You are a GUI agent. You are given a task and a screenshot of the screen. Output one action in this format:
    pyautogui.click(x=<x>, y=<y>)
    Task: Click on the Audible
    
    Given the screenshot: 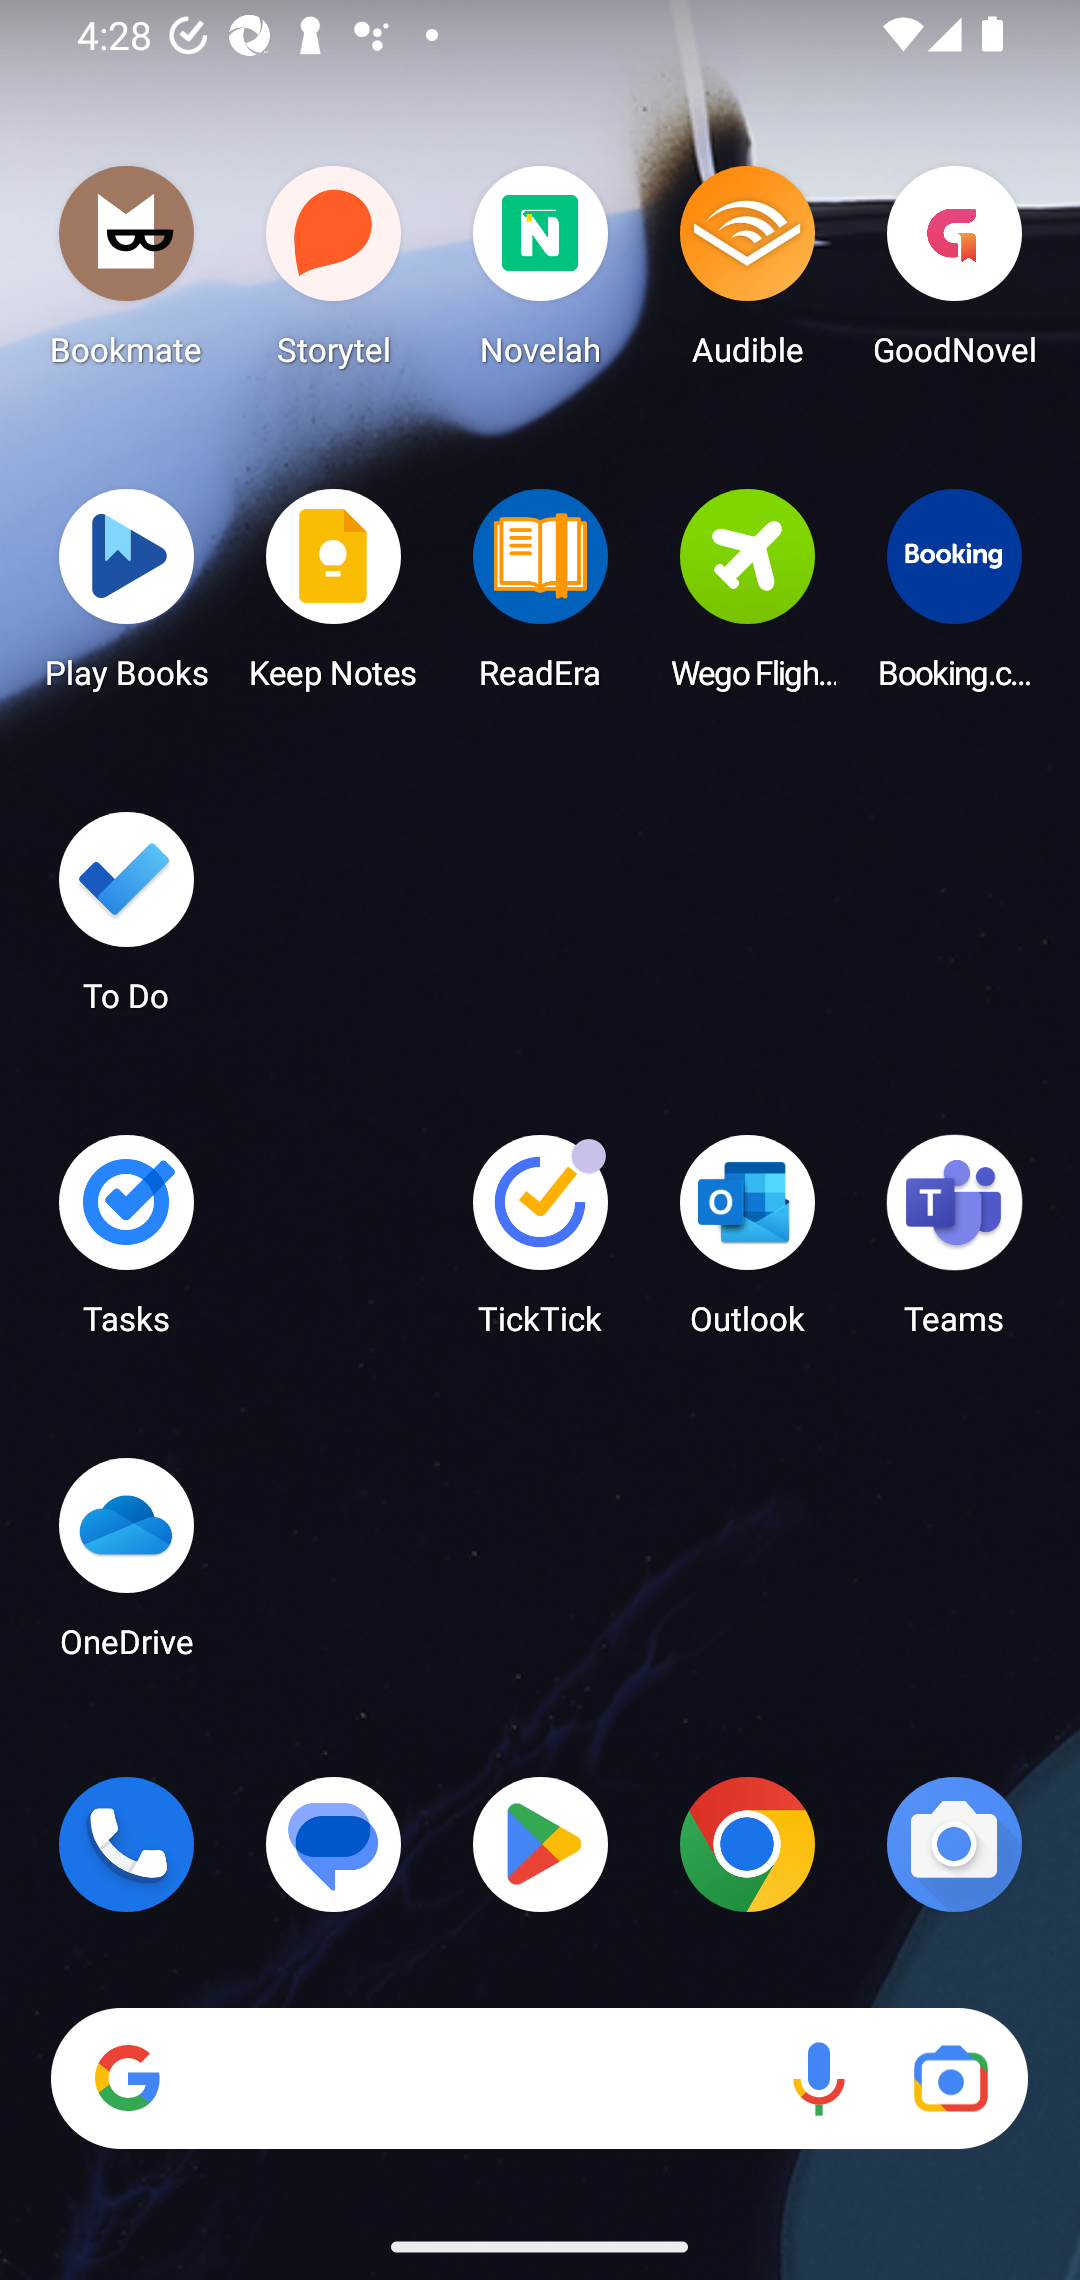 What is the action you would take?
    pyautogui.click(x=747, y=274)
    